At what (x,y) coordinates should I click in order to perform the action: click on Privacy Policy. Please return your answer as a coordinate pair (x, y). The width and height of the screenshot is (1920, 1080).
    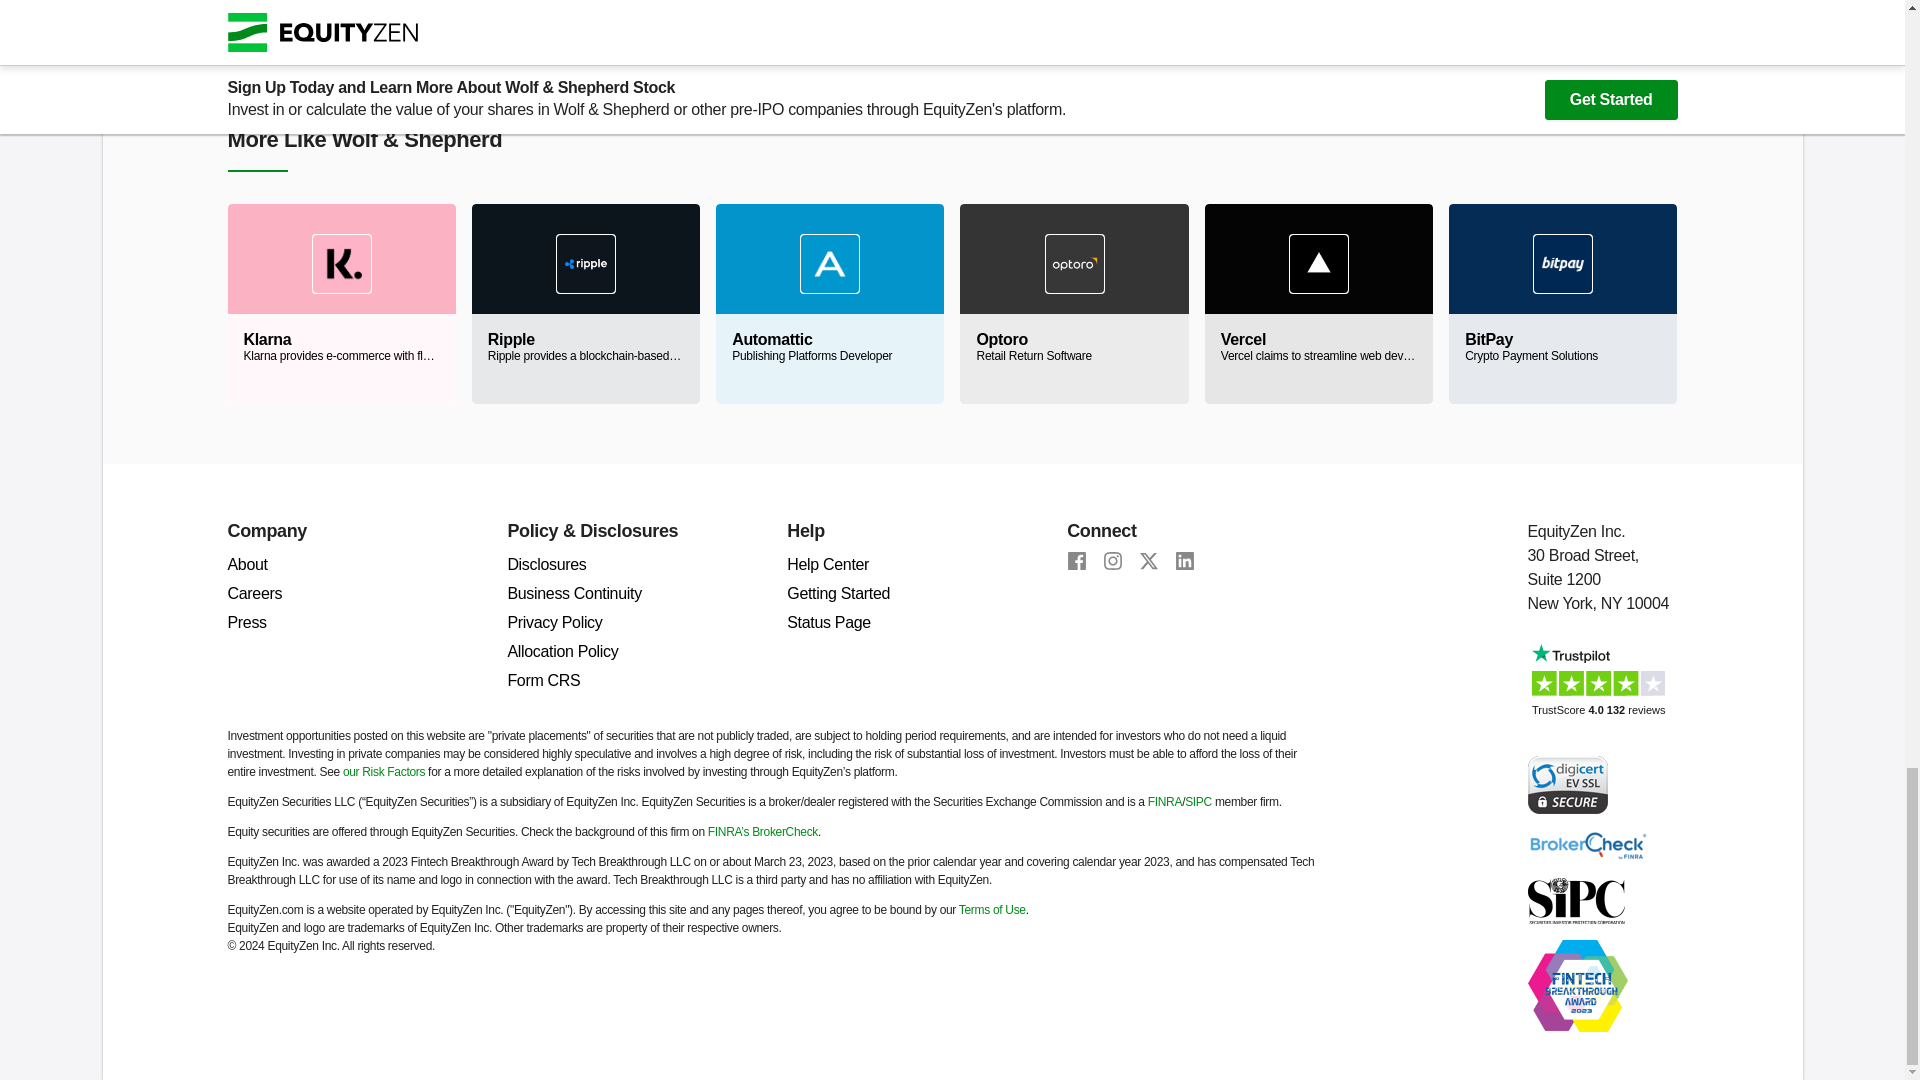
    Looking at the image, I should click on (554, 622).